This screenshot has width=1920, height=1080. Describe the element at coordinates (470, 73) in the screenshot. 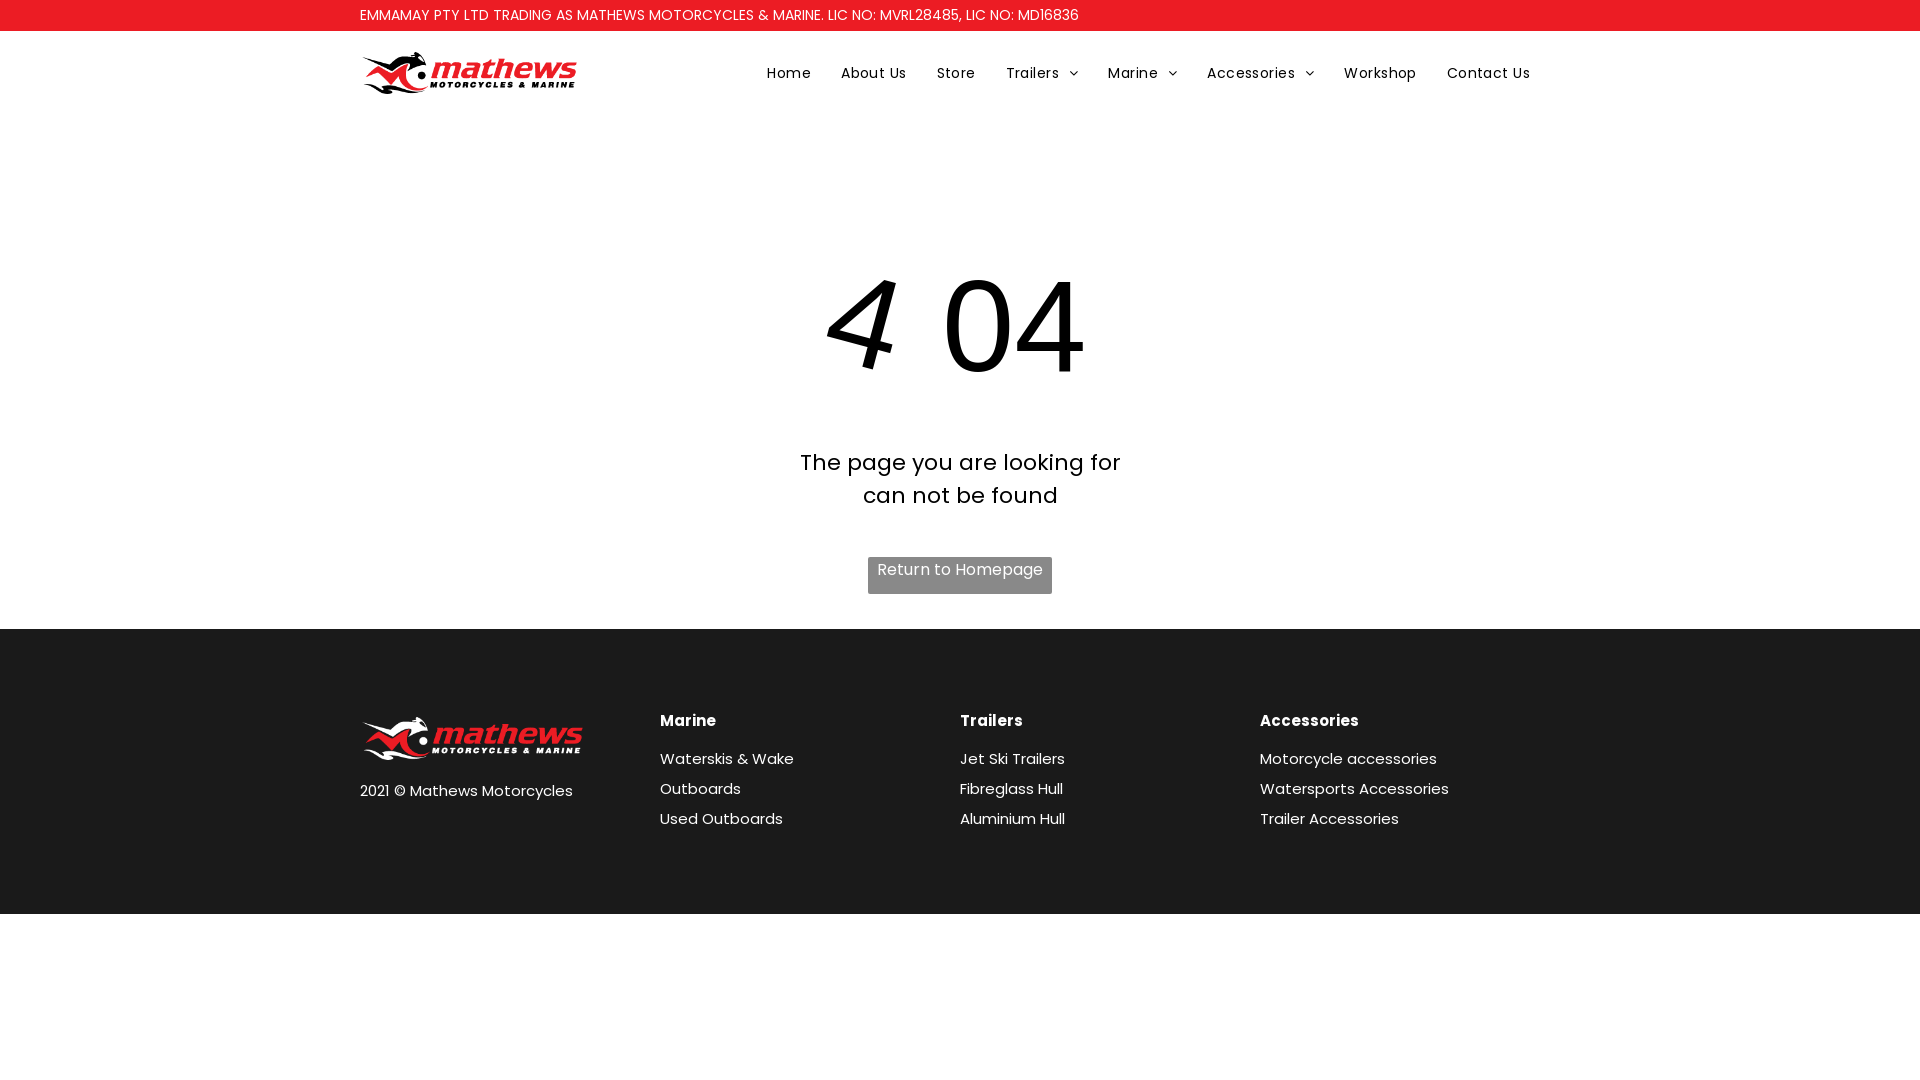

I see `Mathews Motorcycles` at that location.